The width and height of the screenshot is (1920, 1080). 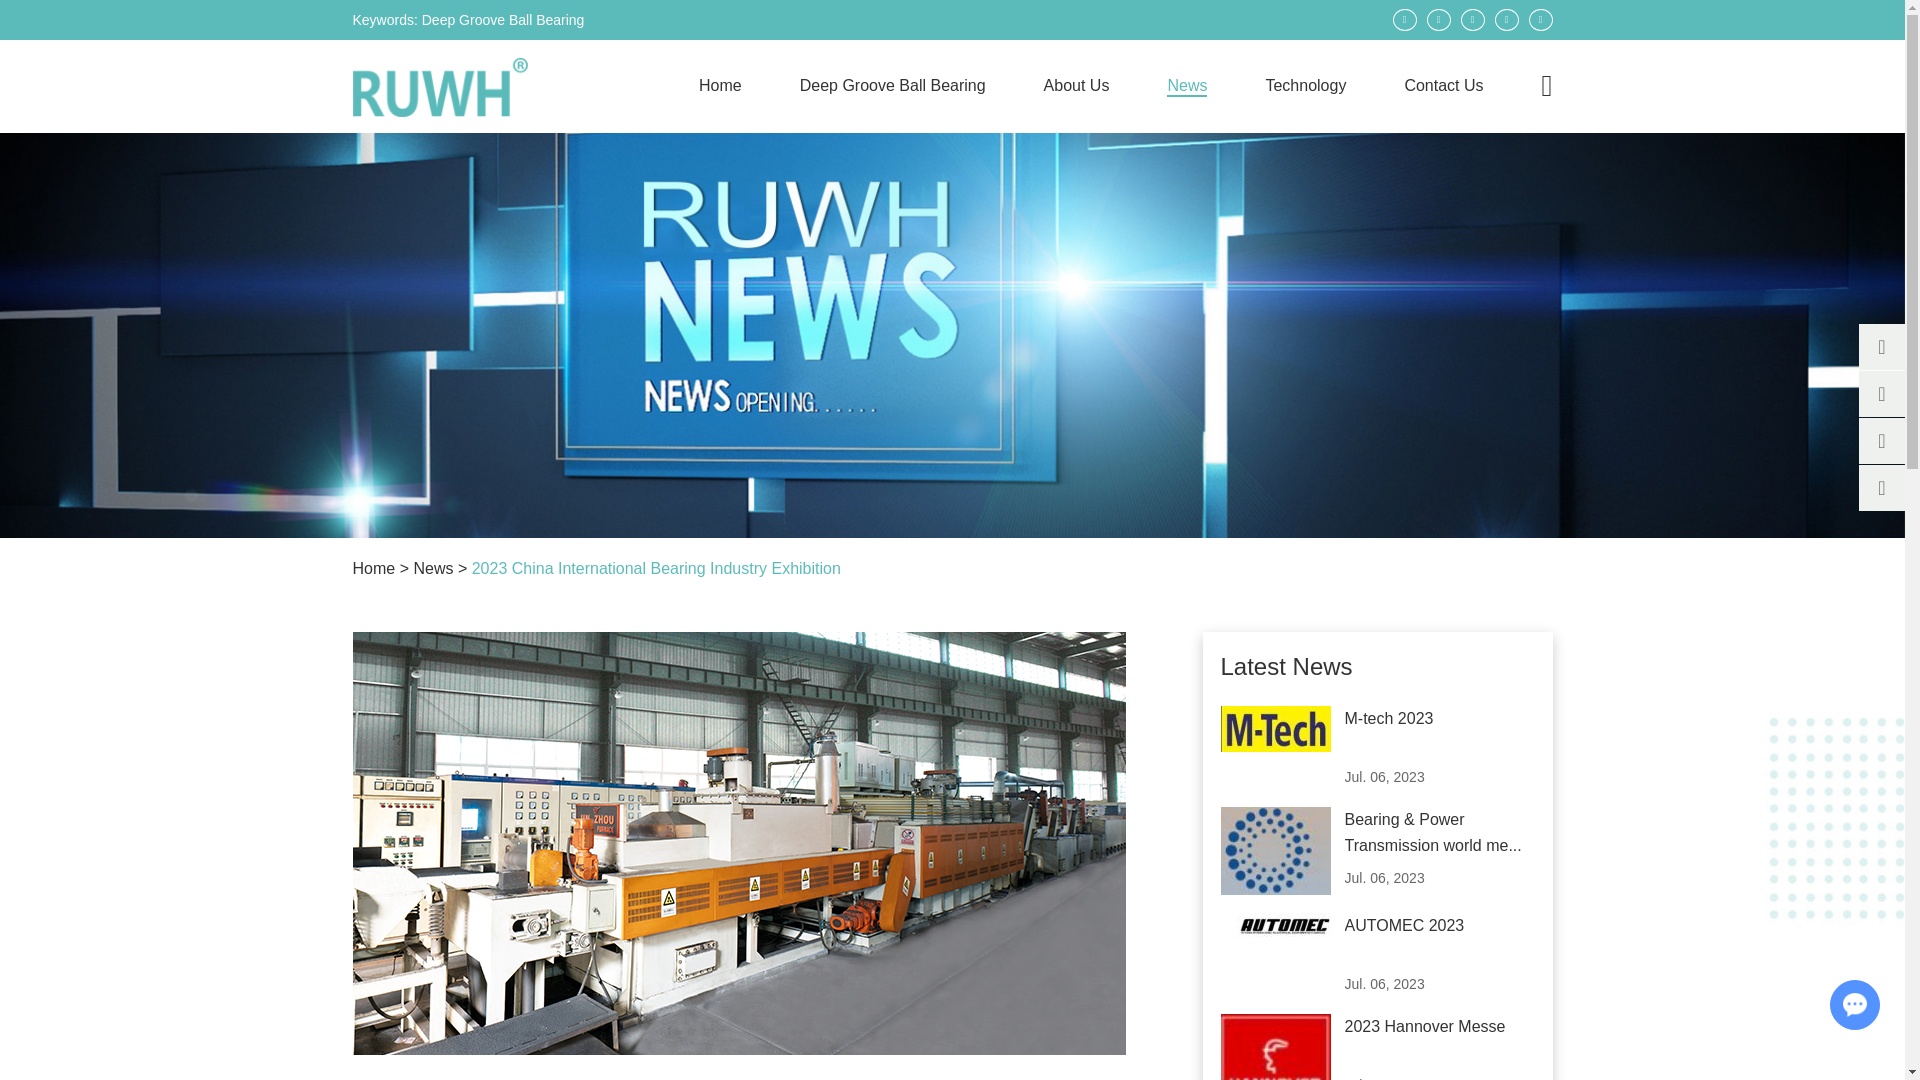 What do you see at coordinates (504, 20) in the screenshot?
I see `Deep Groove Ball Bearing` at bounding box center [504, 20].